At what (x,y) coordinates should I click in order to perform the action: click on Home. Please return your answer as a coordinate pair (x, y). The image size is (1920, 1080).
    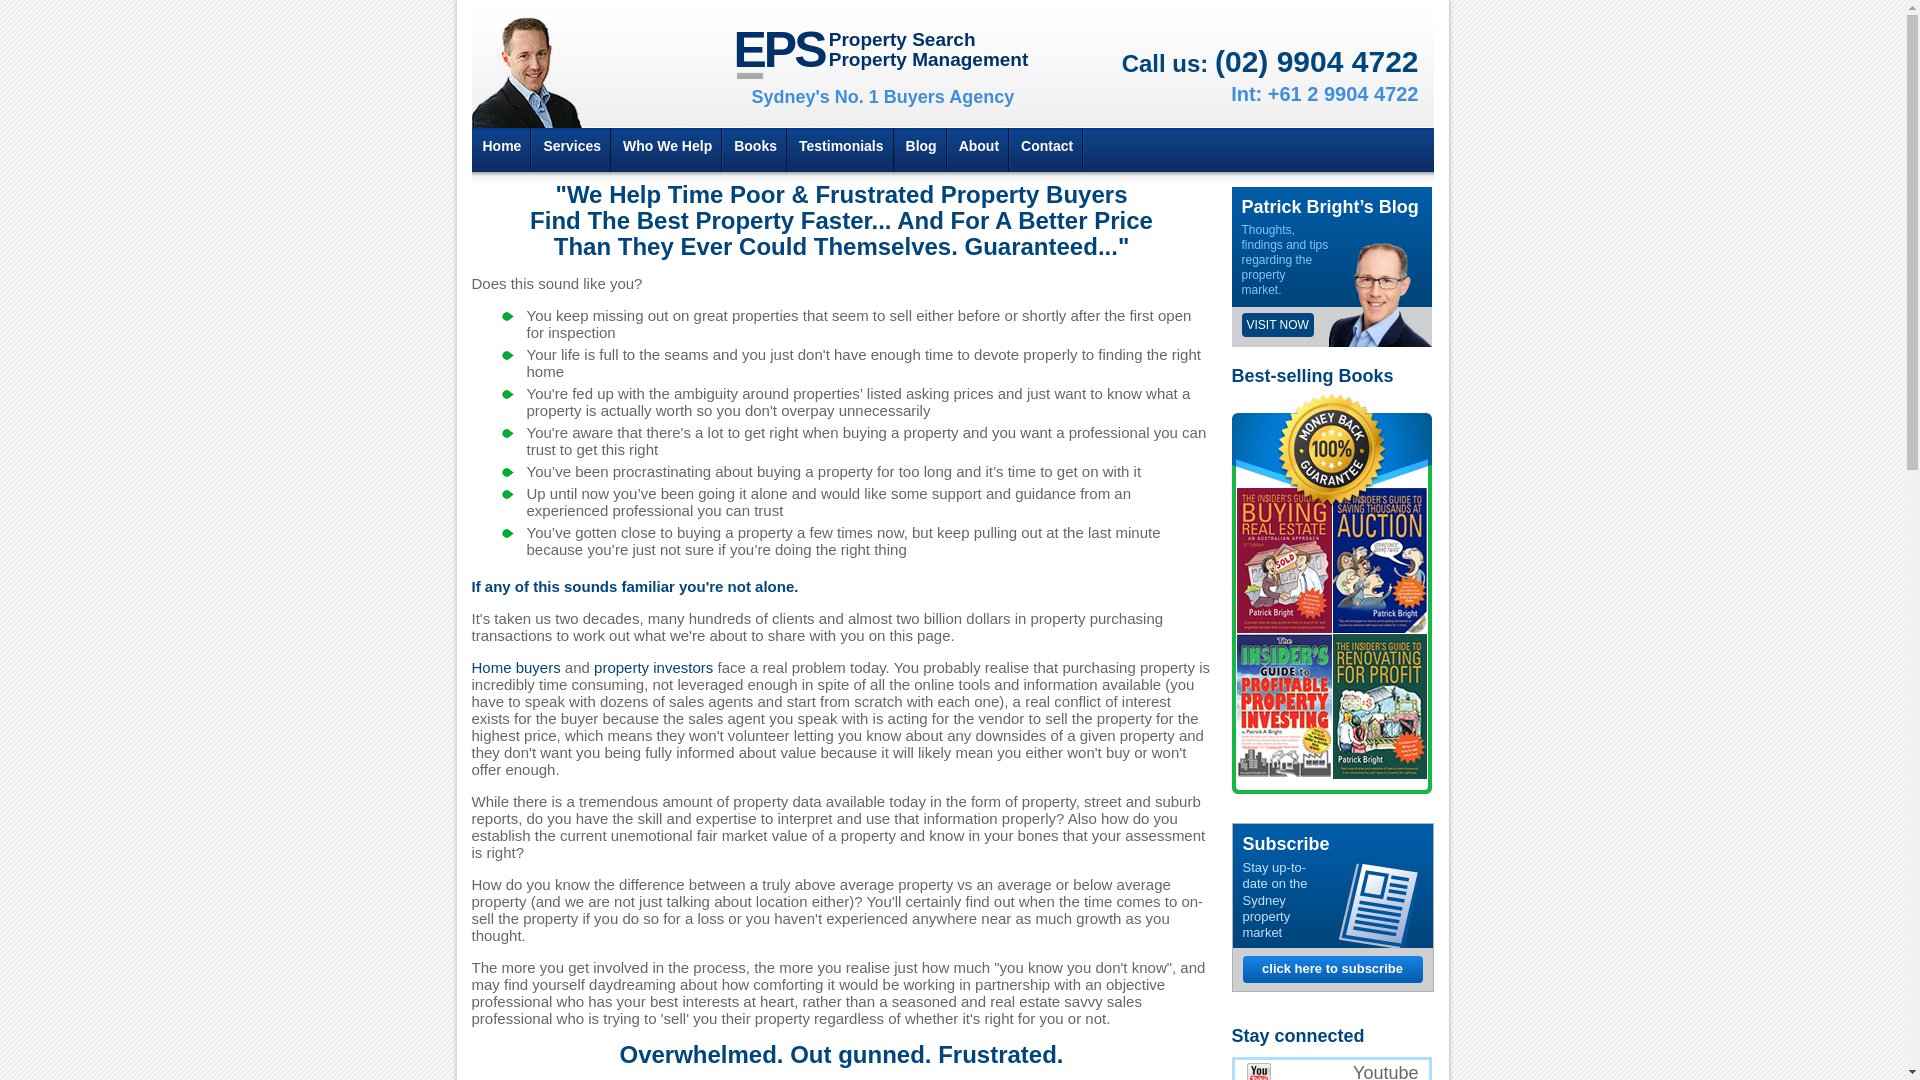
    Looking at the image, I should click on (502, 150).